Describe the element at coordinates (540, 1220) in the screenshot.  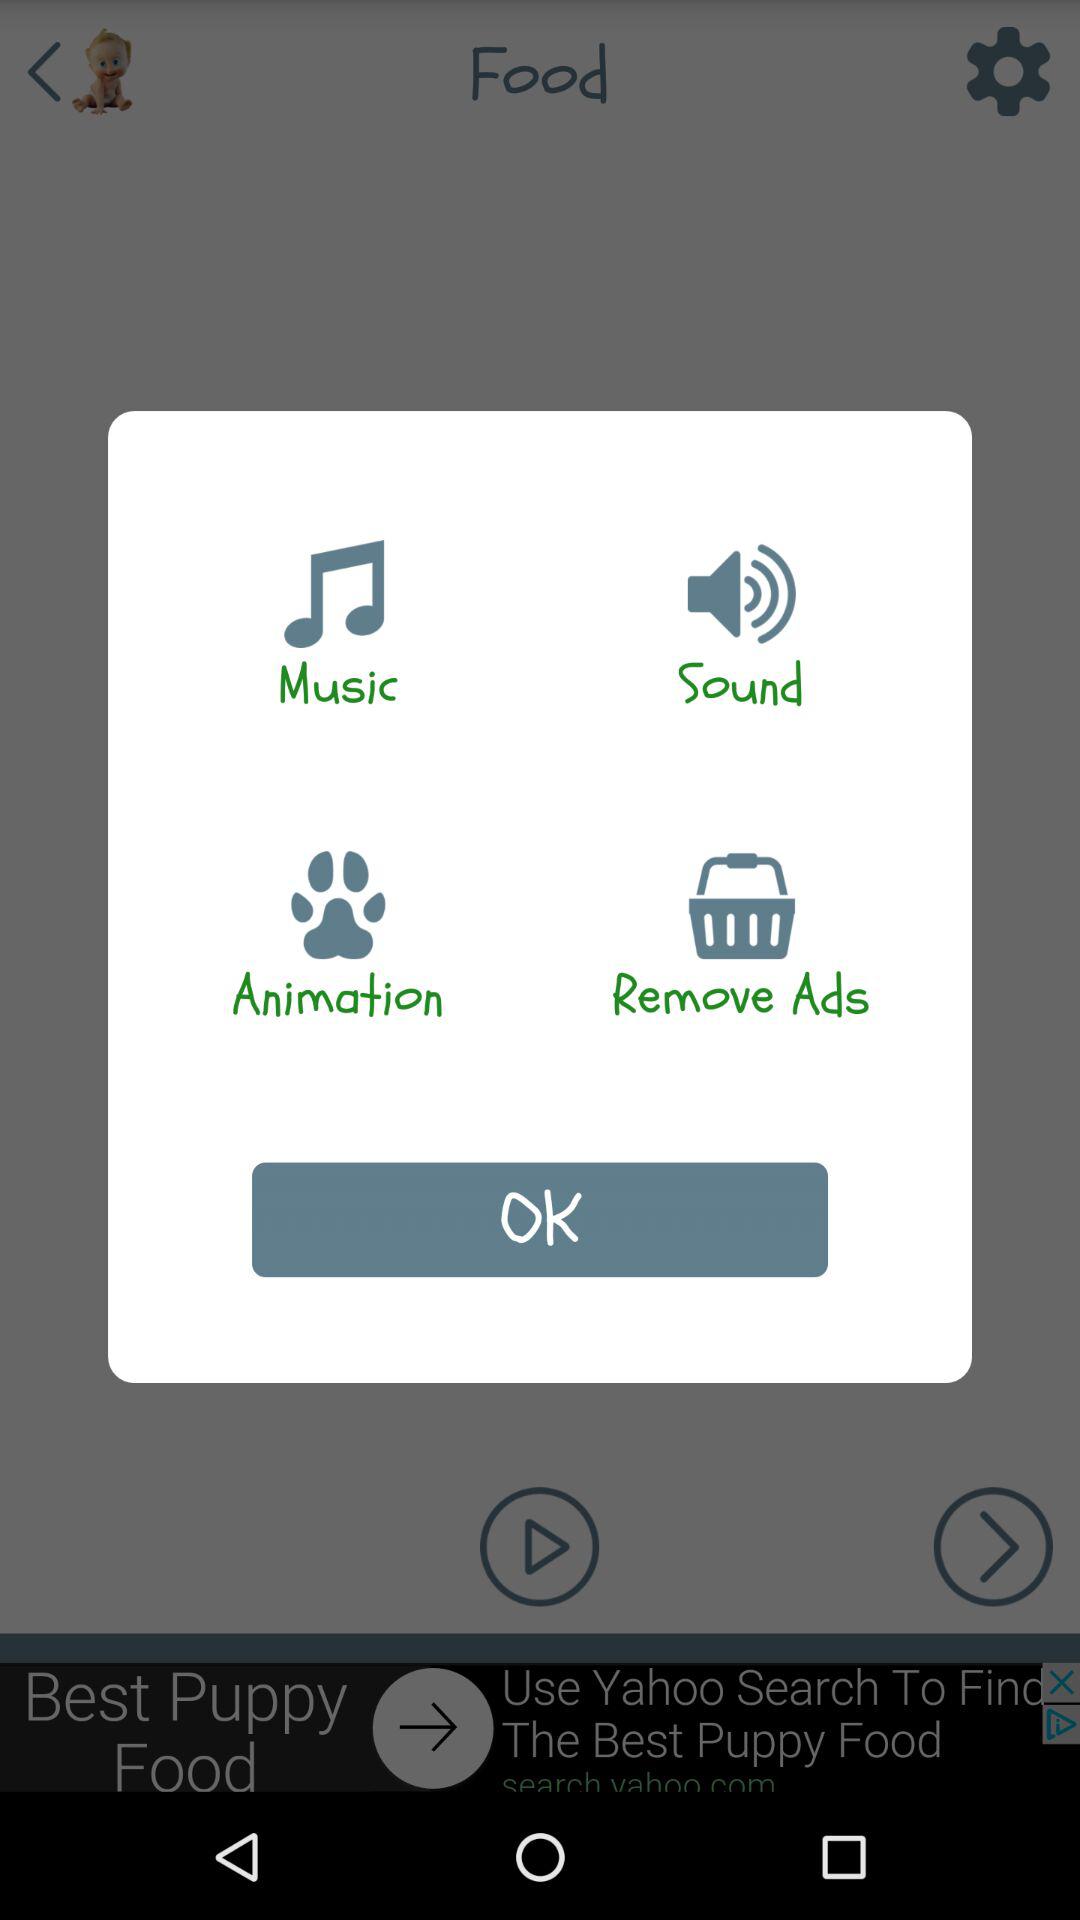
I see `turn off ok button` at that location.